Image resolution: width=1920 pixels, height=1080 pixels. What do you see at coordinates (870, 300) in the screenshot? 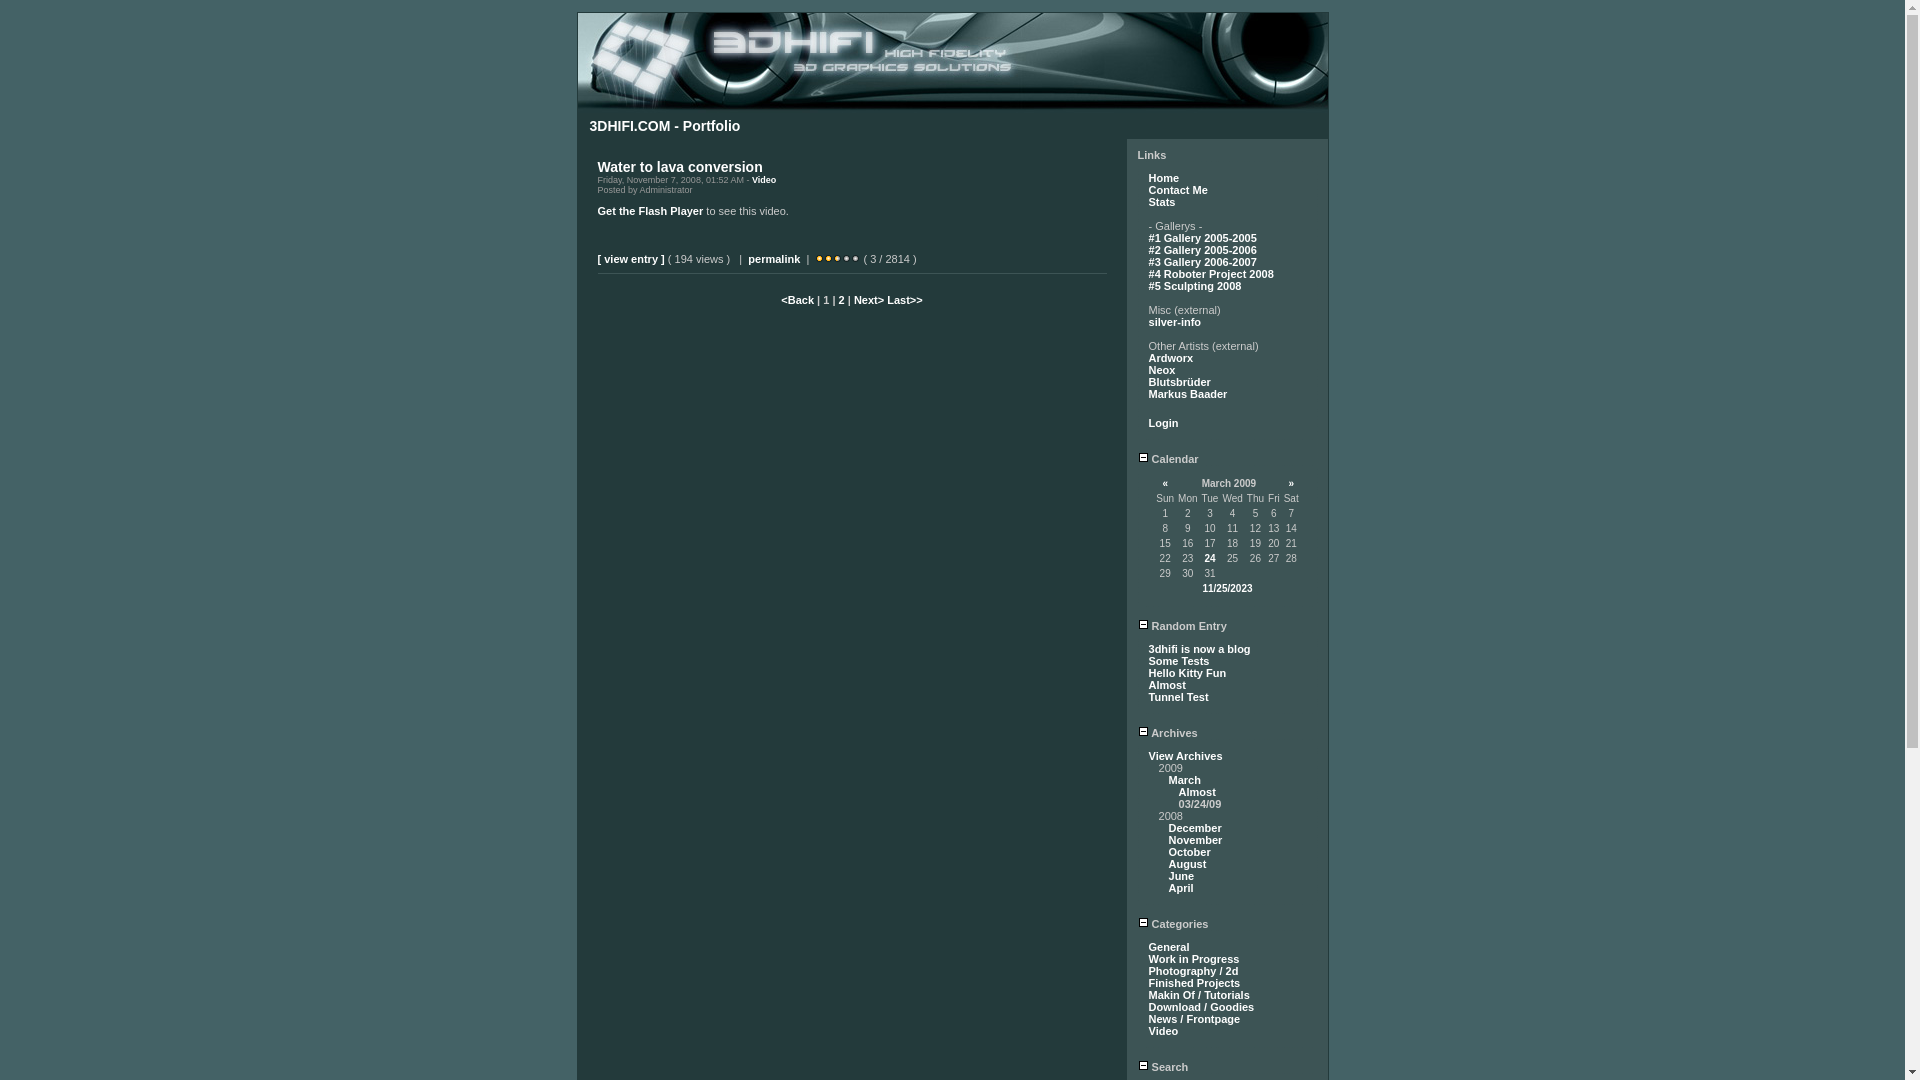
I see `Next>` at bounding box center [870, 300].